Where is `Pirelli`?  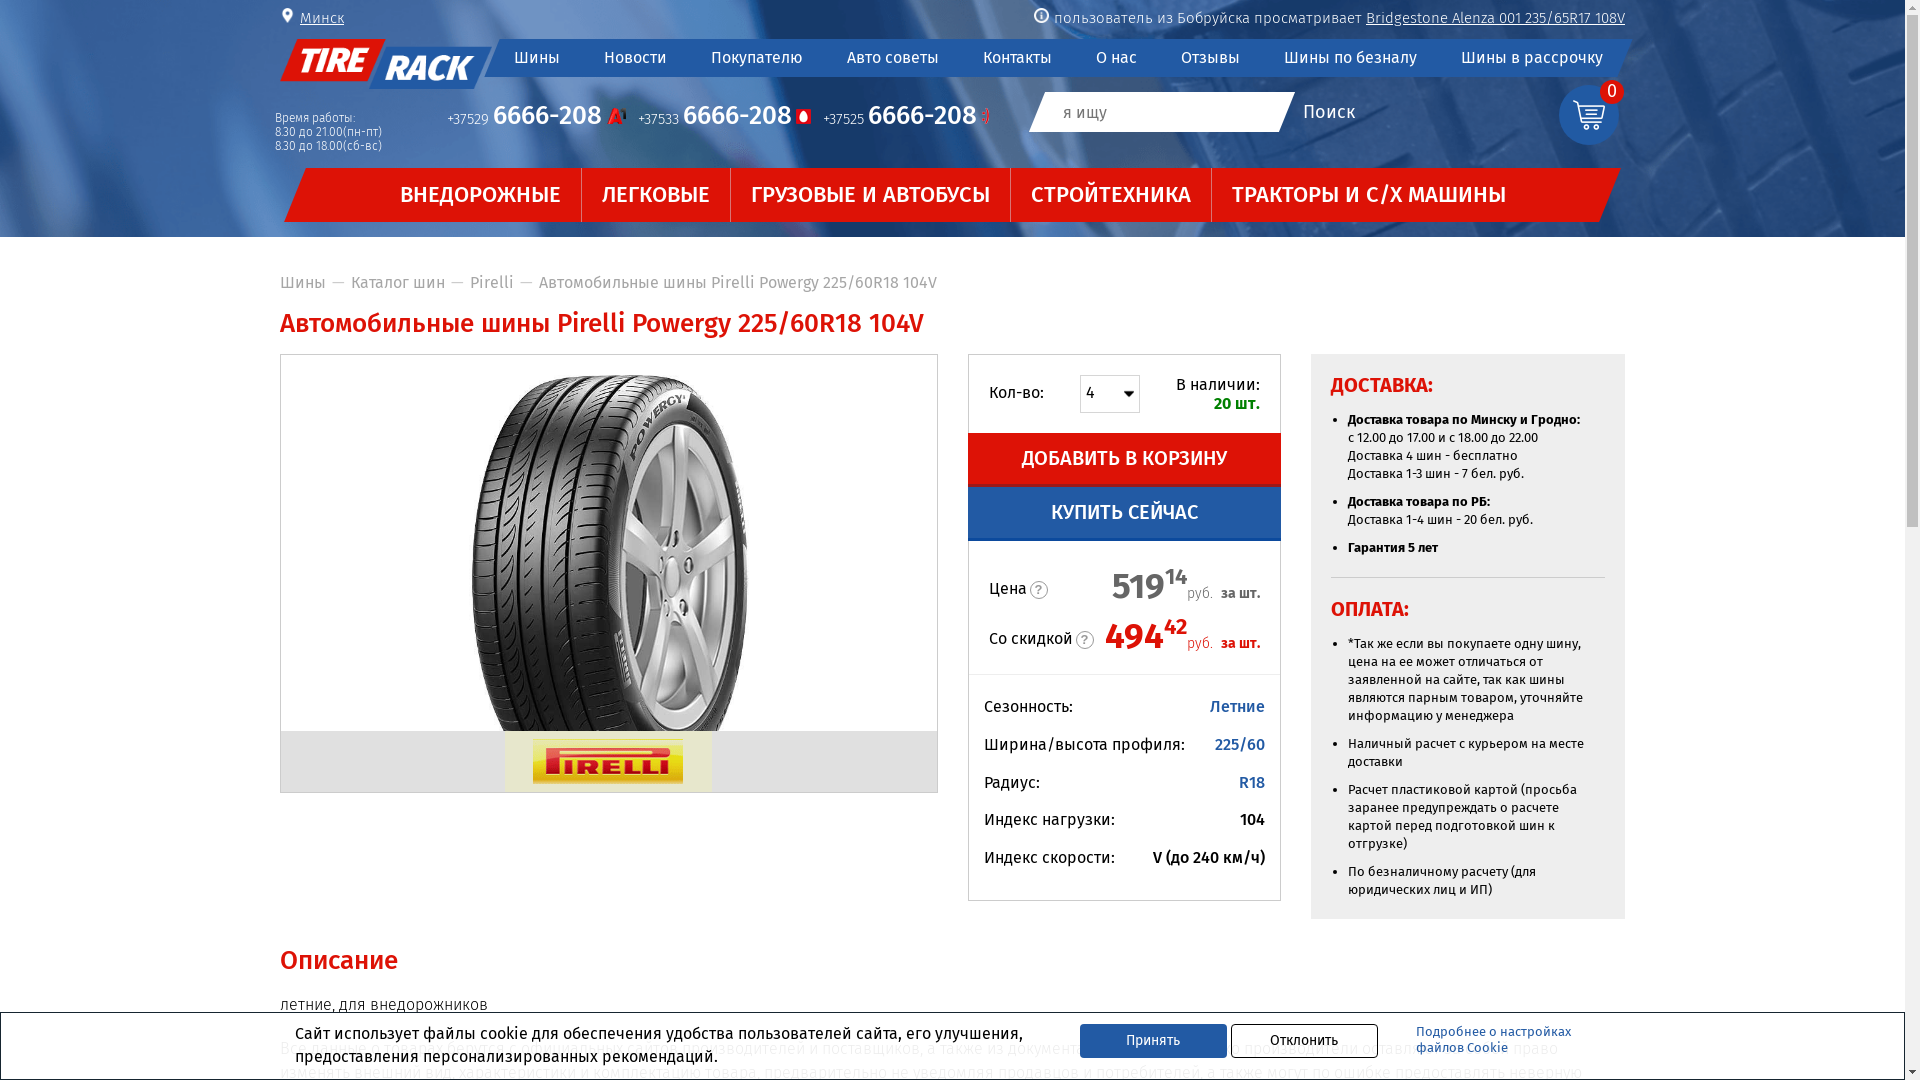 Pirelli is located at coordinates (492, 282).